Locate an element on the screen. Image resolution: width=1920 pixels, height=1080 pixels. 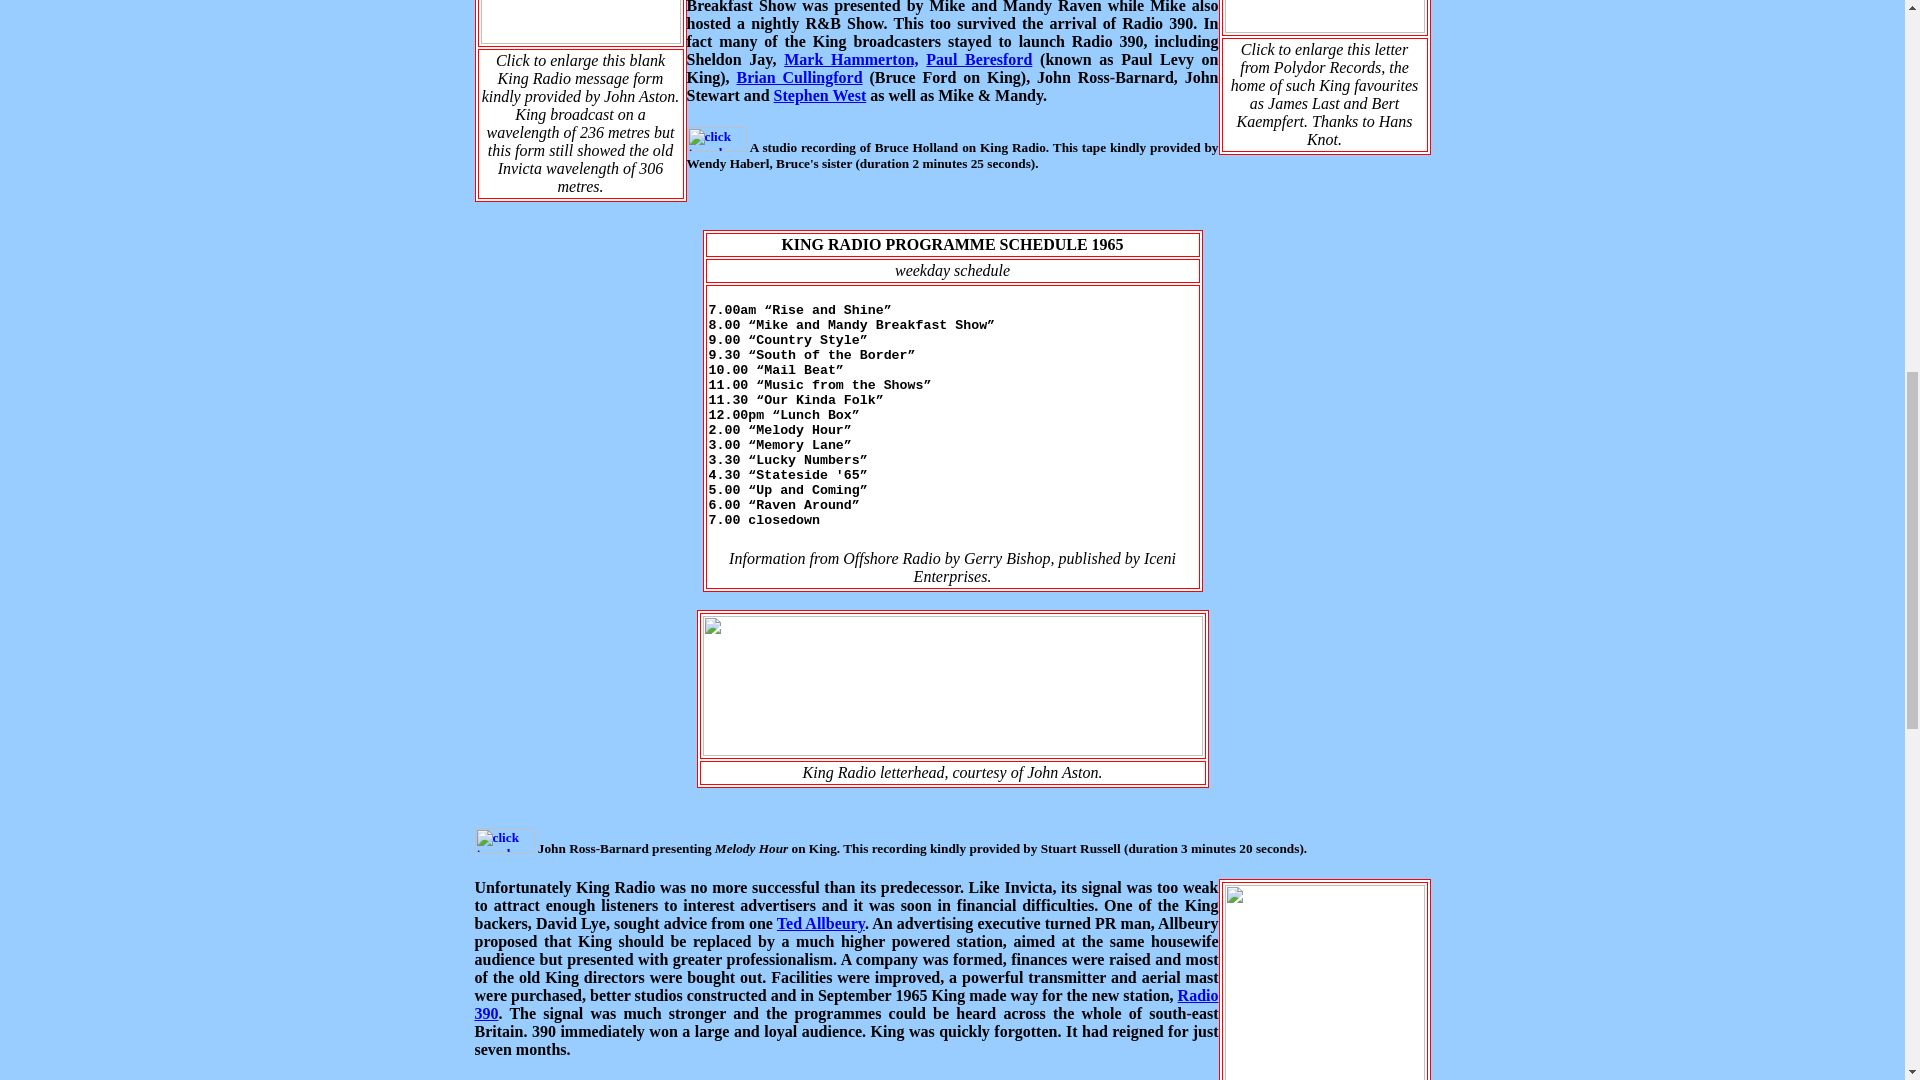
Stephen West is located at coordinates (820, 95).